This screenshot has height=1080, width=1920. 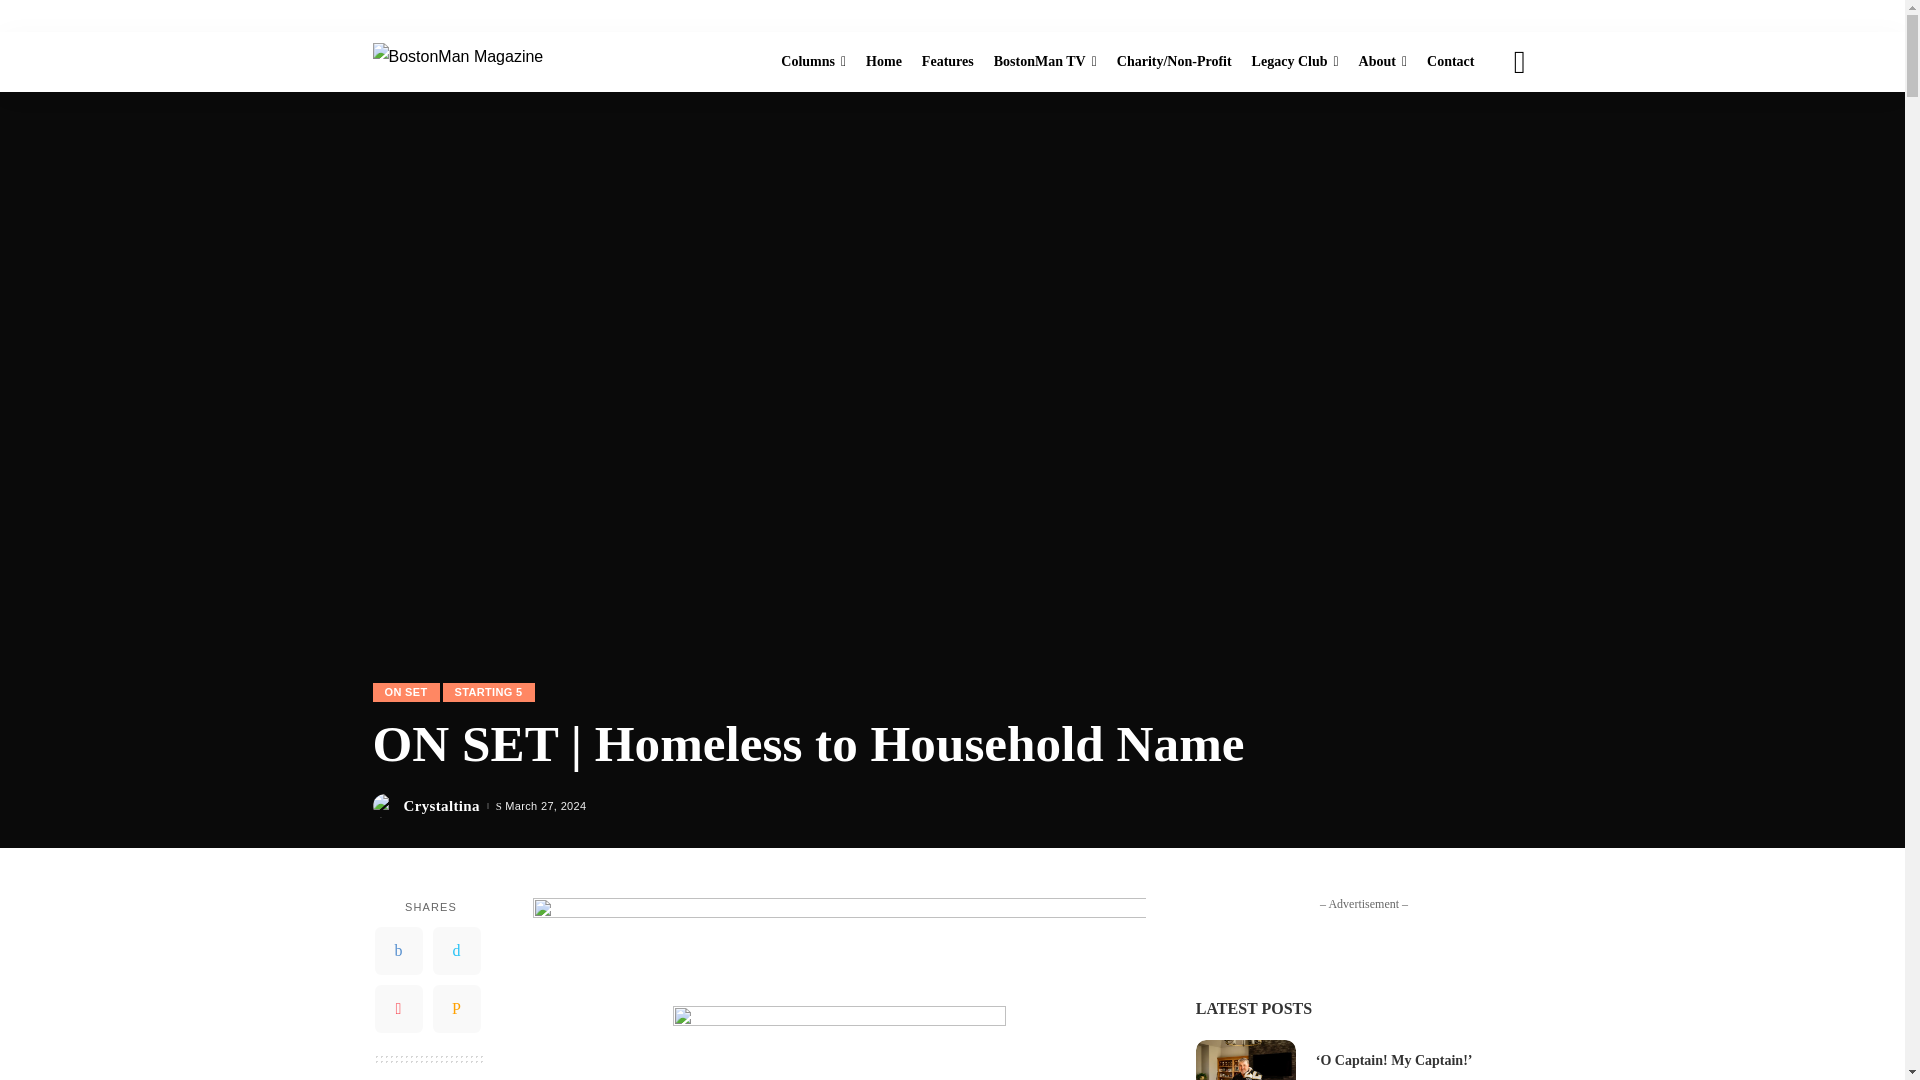 What do you see at coordinates (398, 950) in the screenshot?
I see `Facebook` at bounding box center [398, 950].